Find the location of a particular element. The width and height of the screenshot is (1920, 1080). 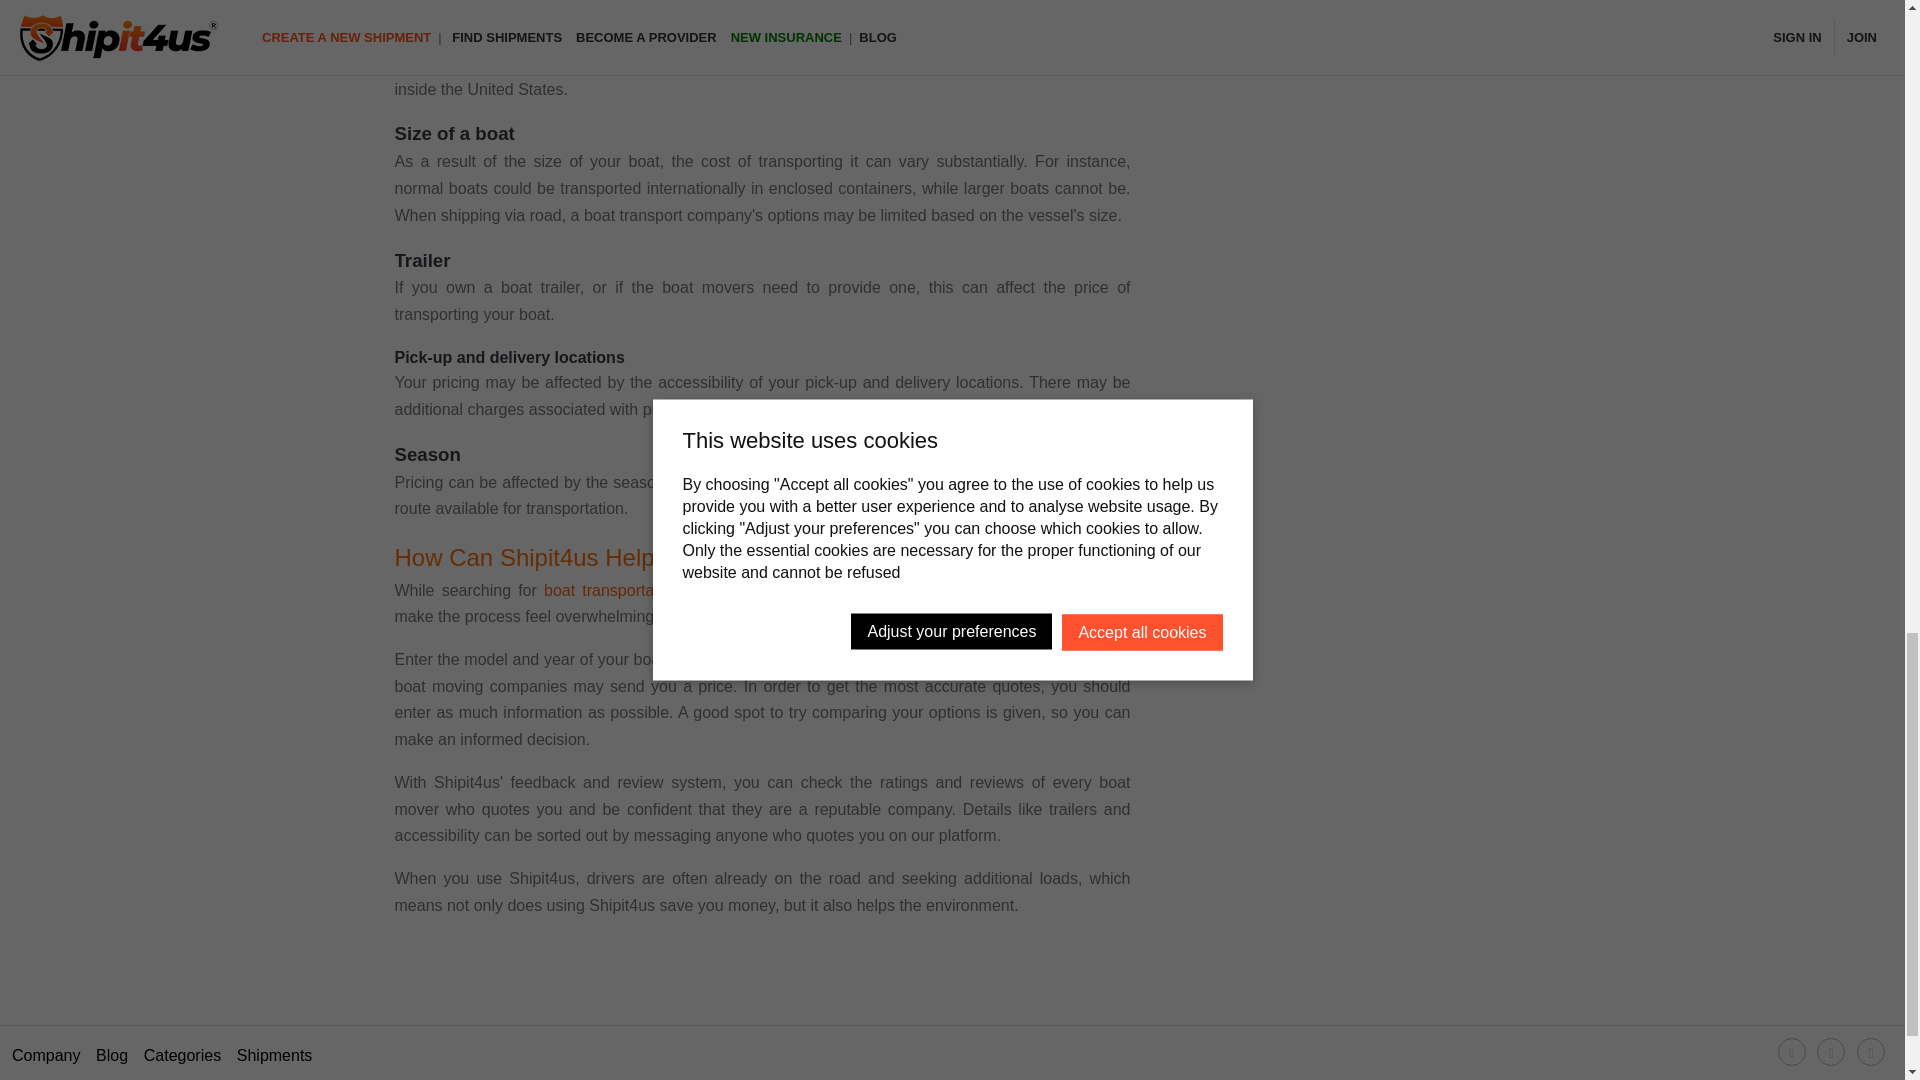

Shipments is located at coordinates (274, 1056).